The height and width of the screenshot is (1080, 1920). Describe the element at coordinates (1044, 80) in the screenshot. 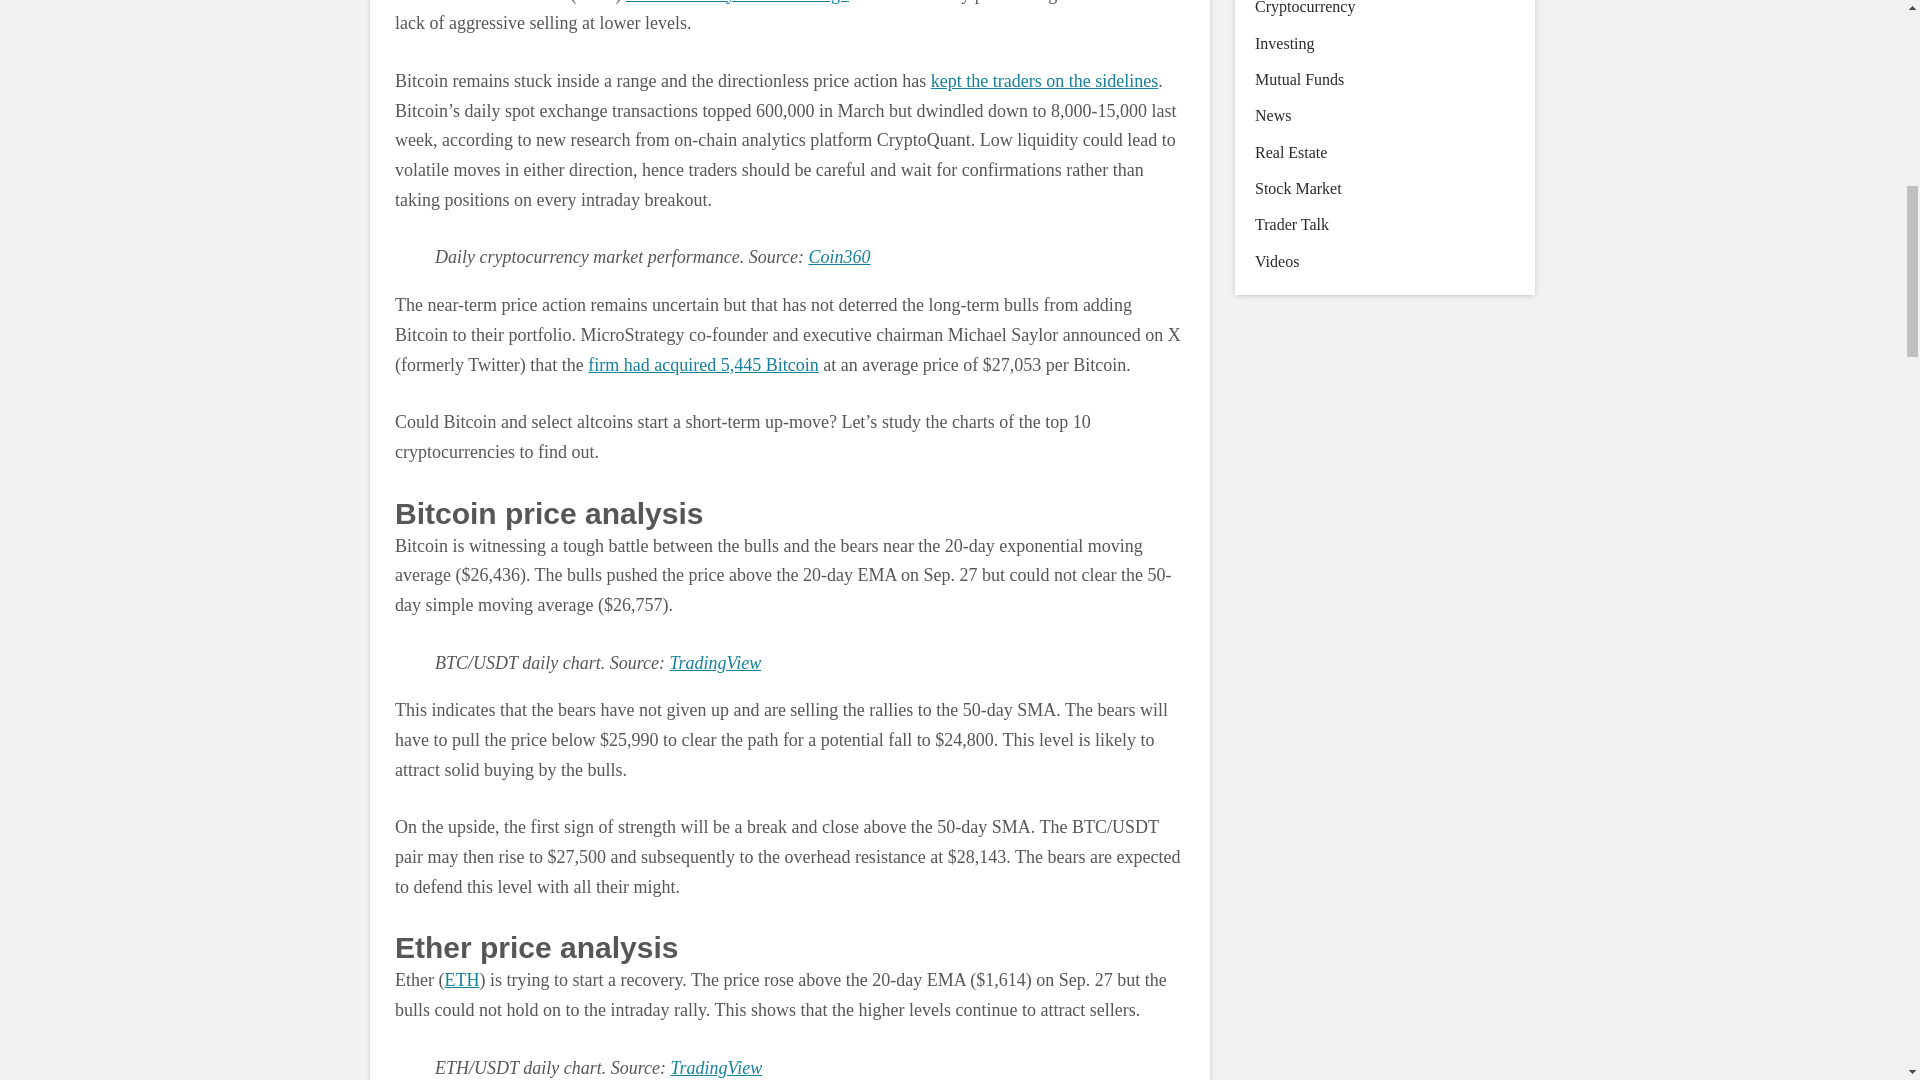

I see `kept the traders on the sidelines` at that location.